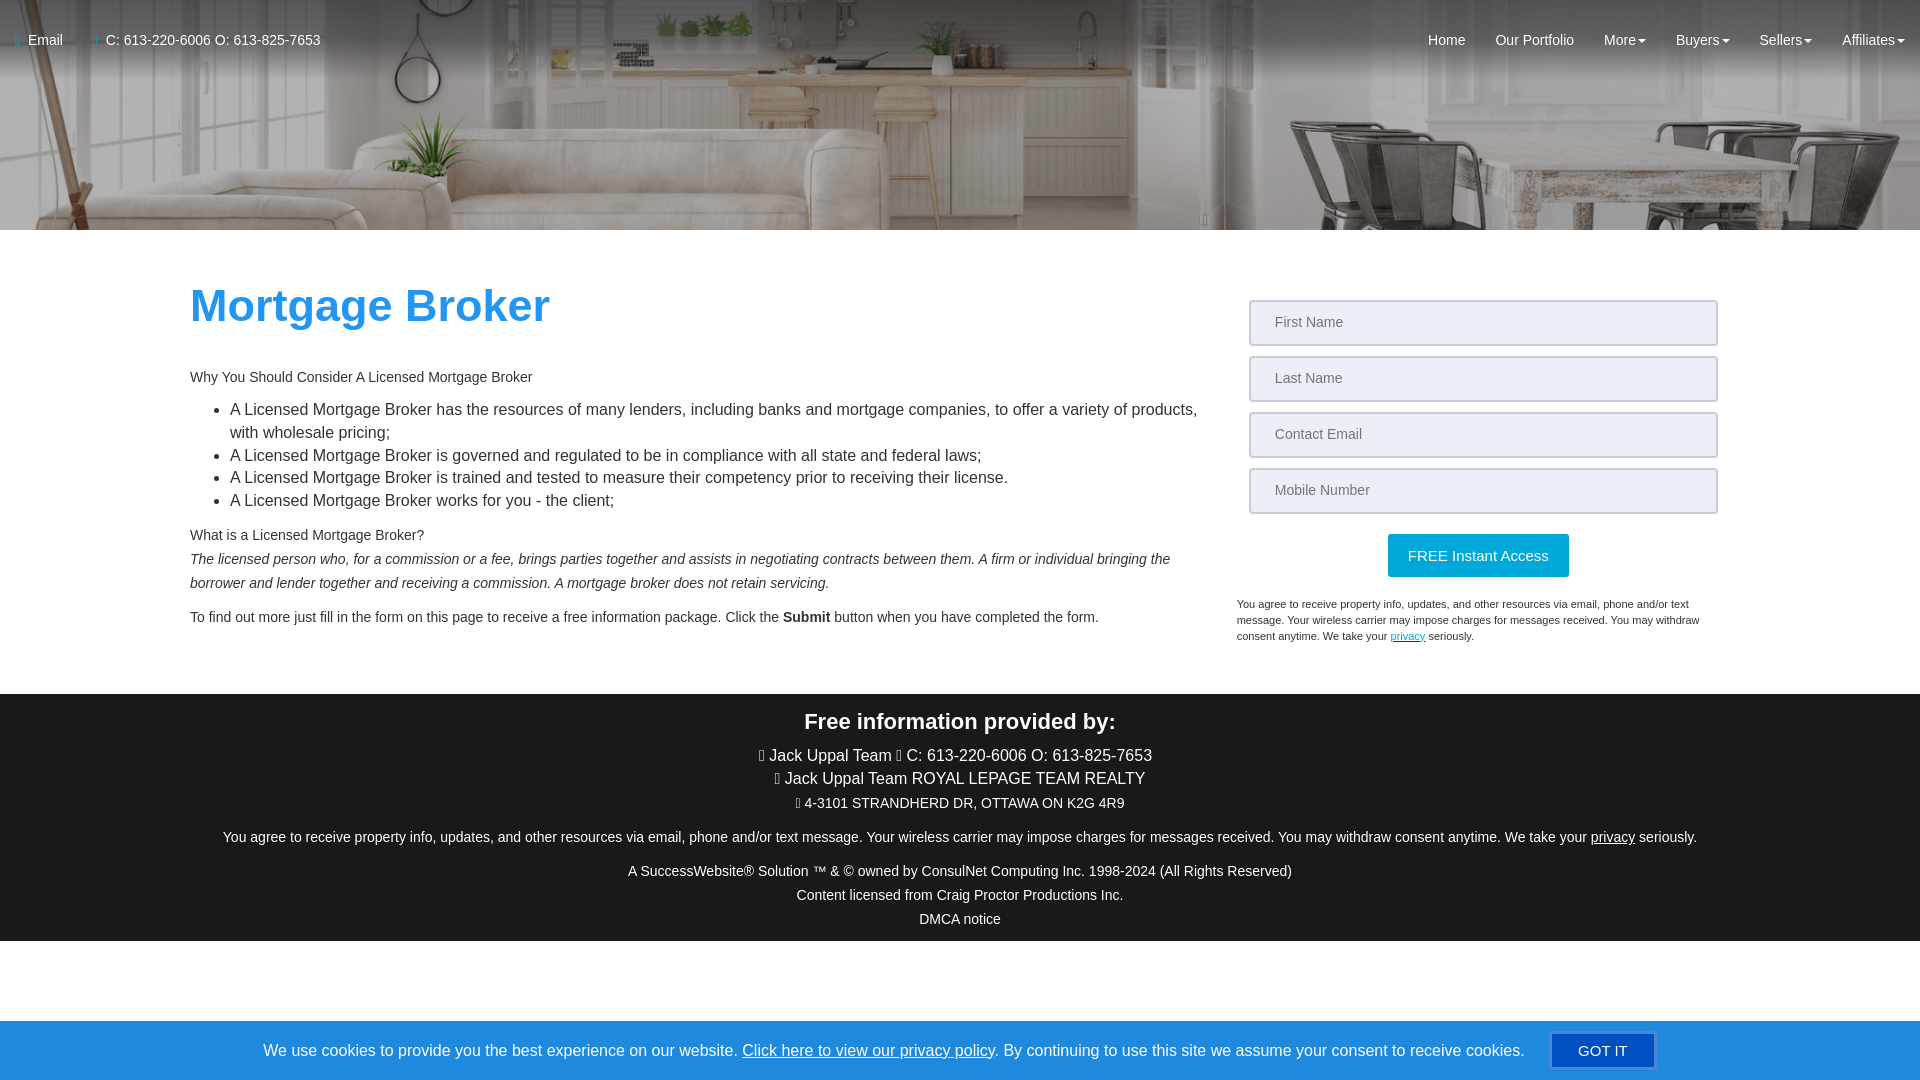  What do you see at coordinates (1624, 40) in the screenshot?
I see `More` at bounding box center [1624, 40].